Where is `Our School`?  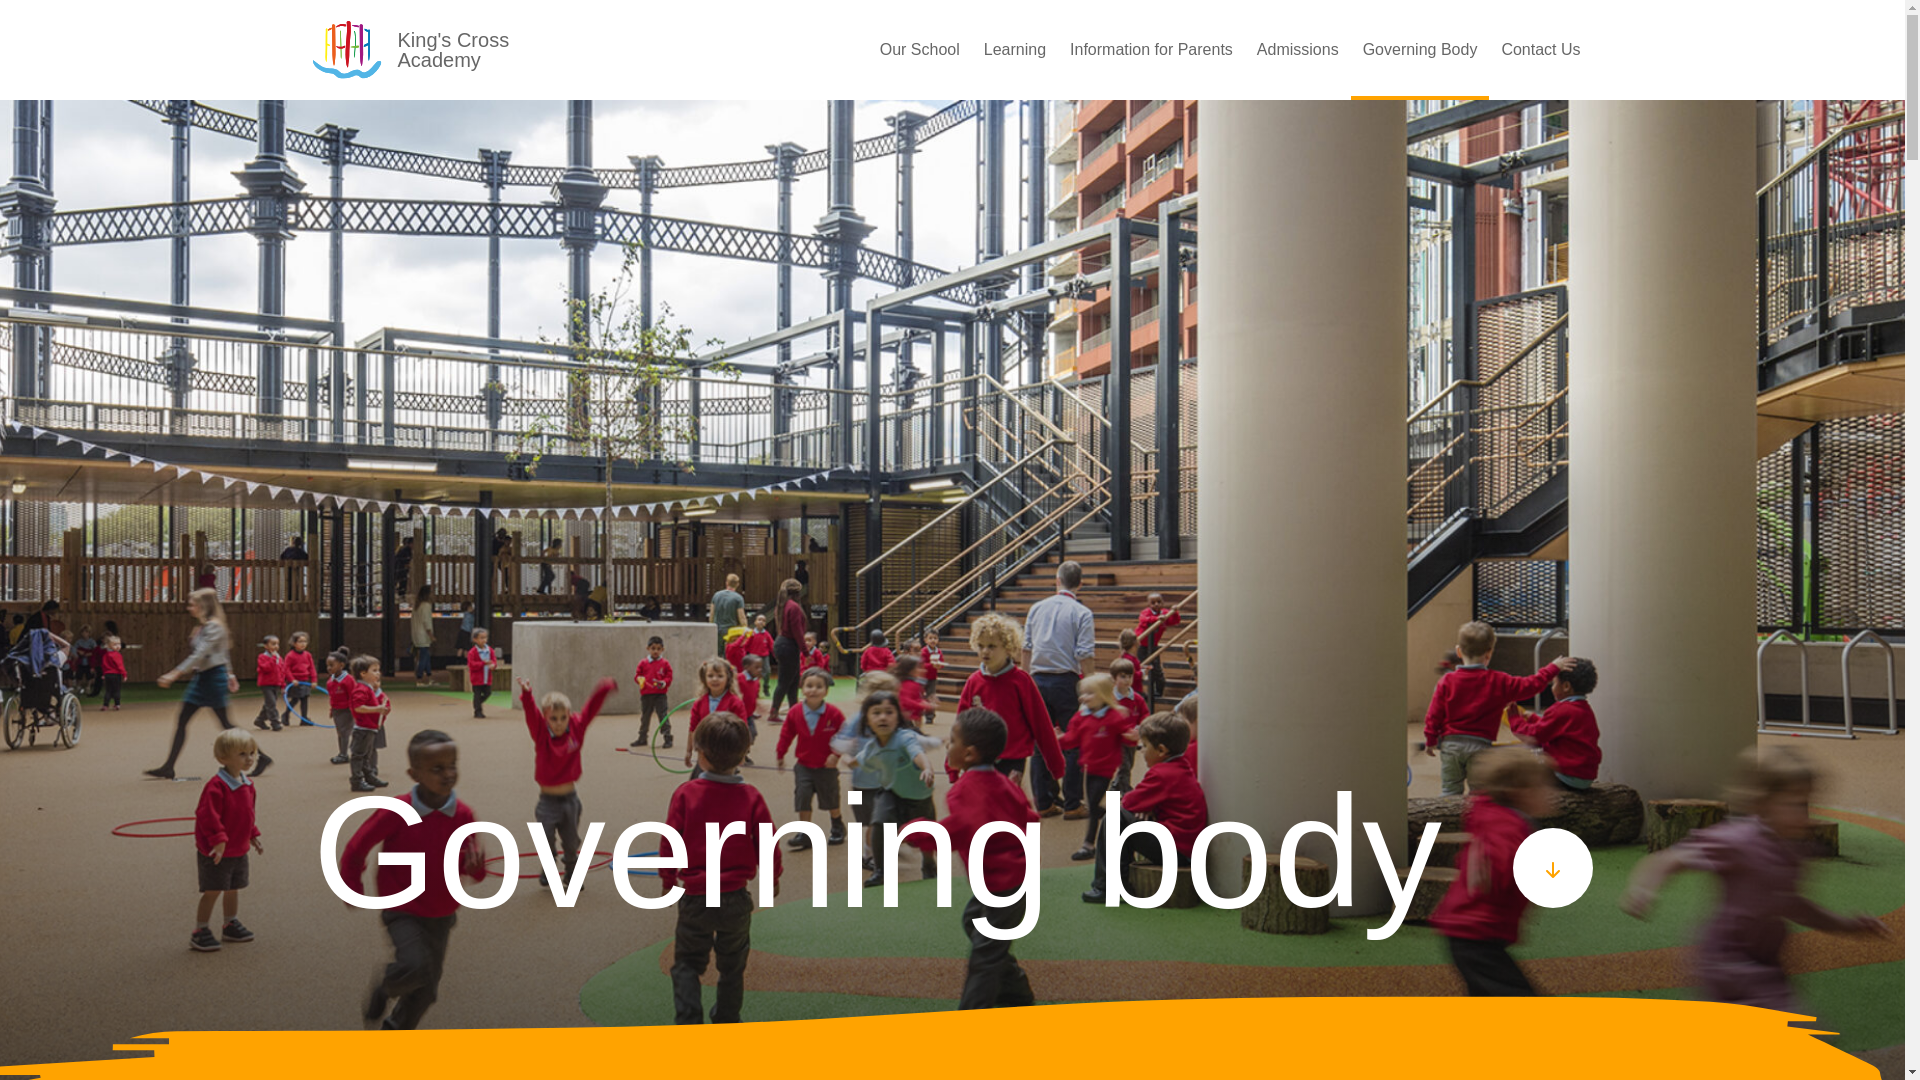 Our School is located at coordinates (919, 50).